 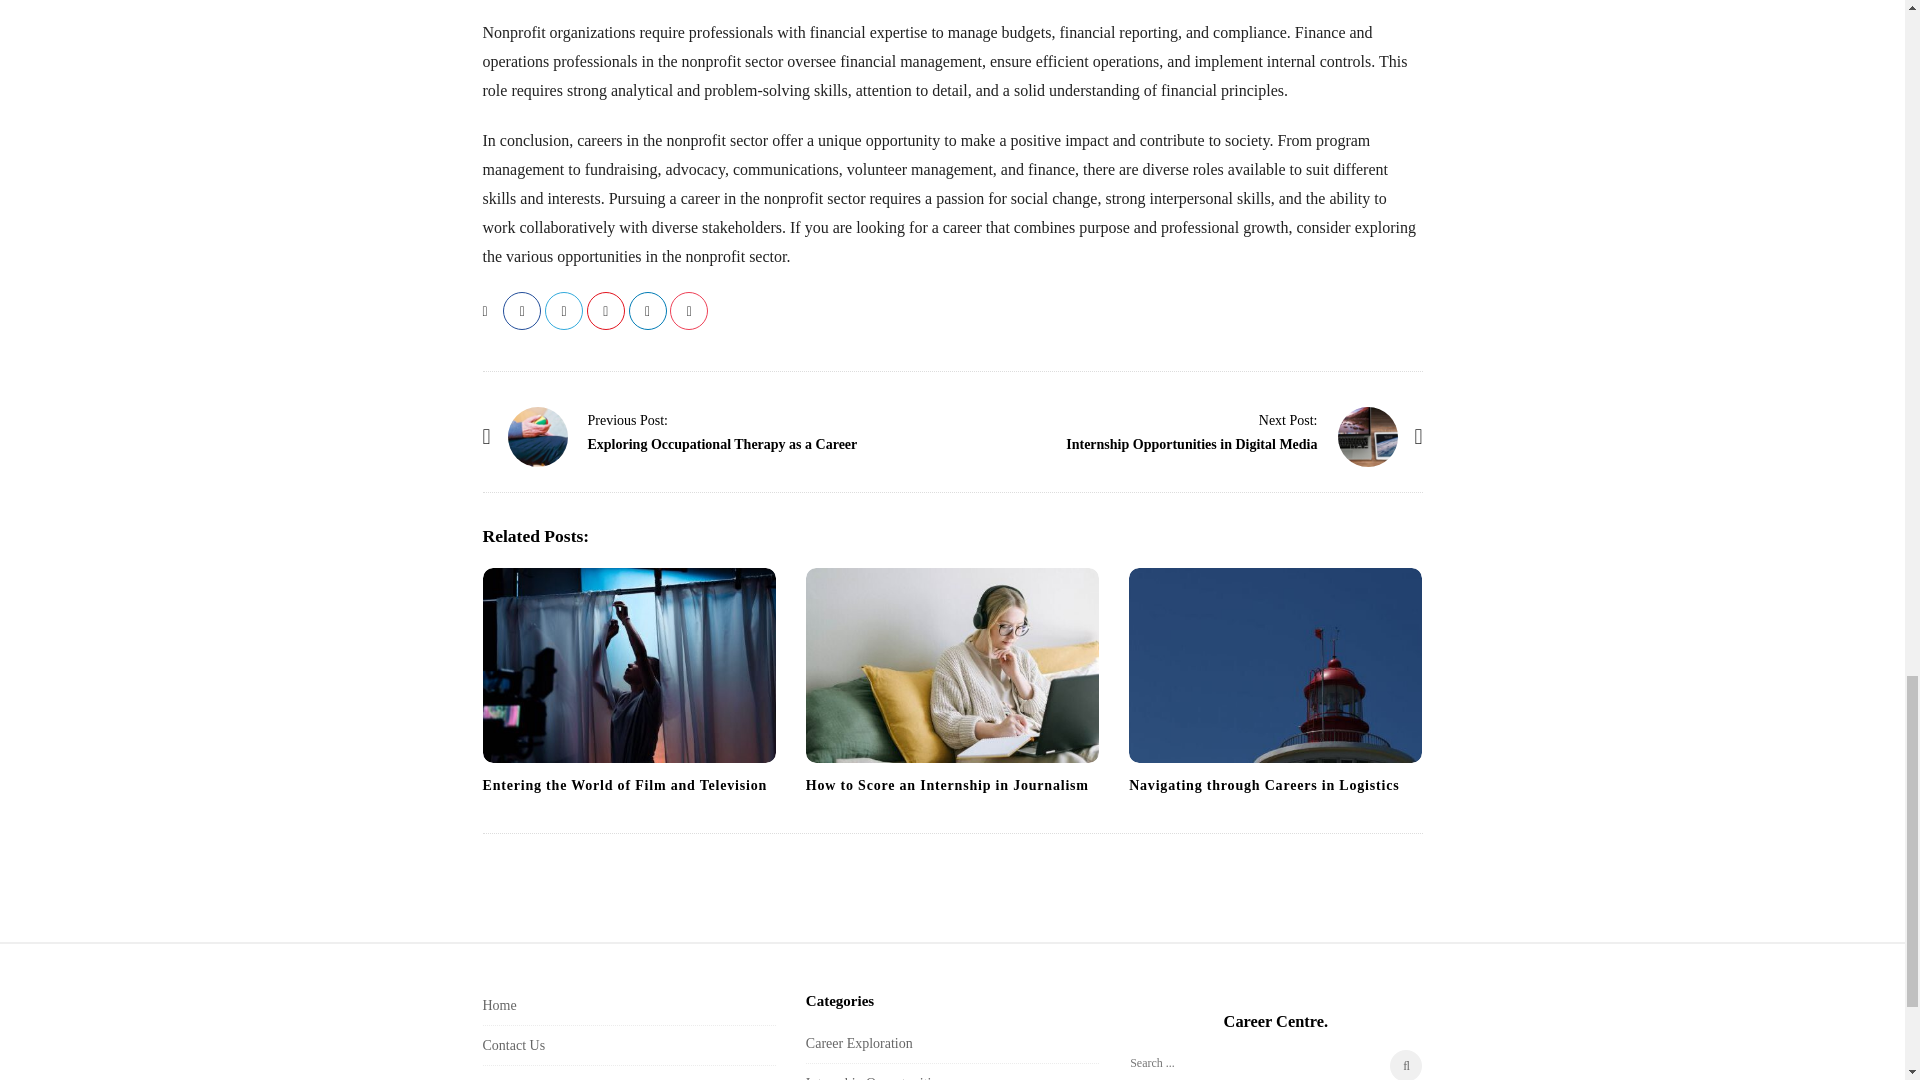 What do you see at coordinates (1191, 444) in the screenshot?
I see `Internship Opportunities in Digital Media` at bounding box center [1191, 444].